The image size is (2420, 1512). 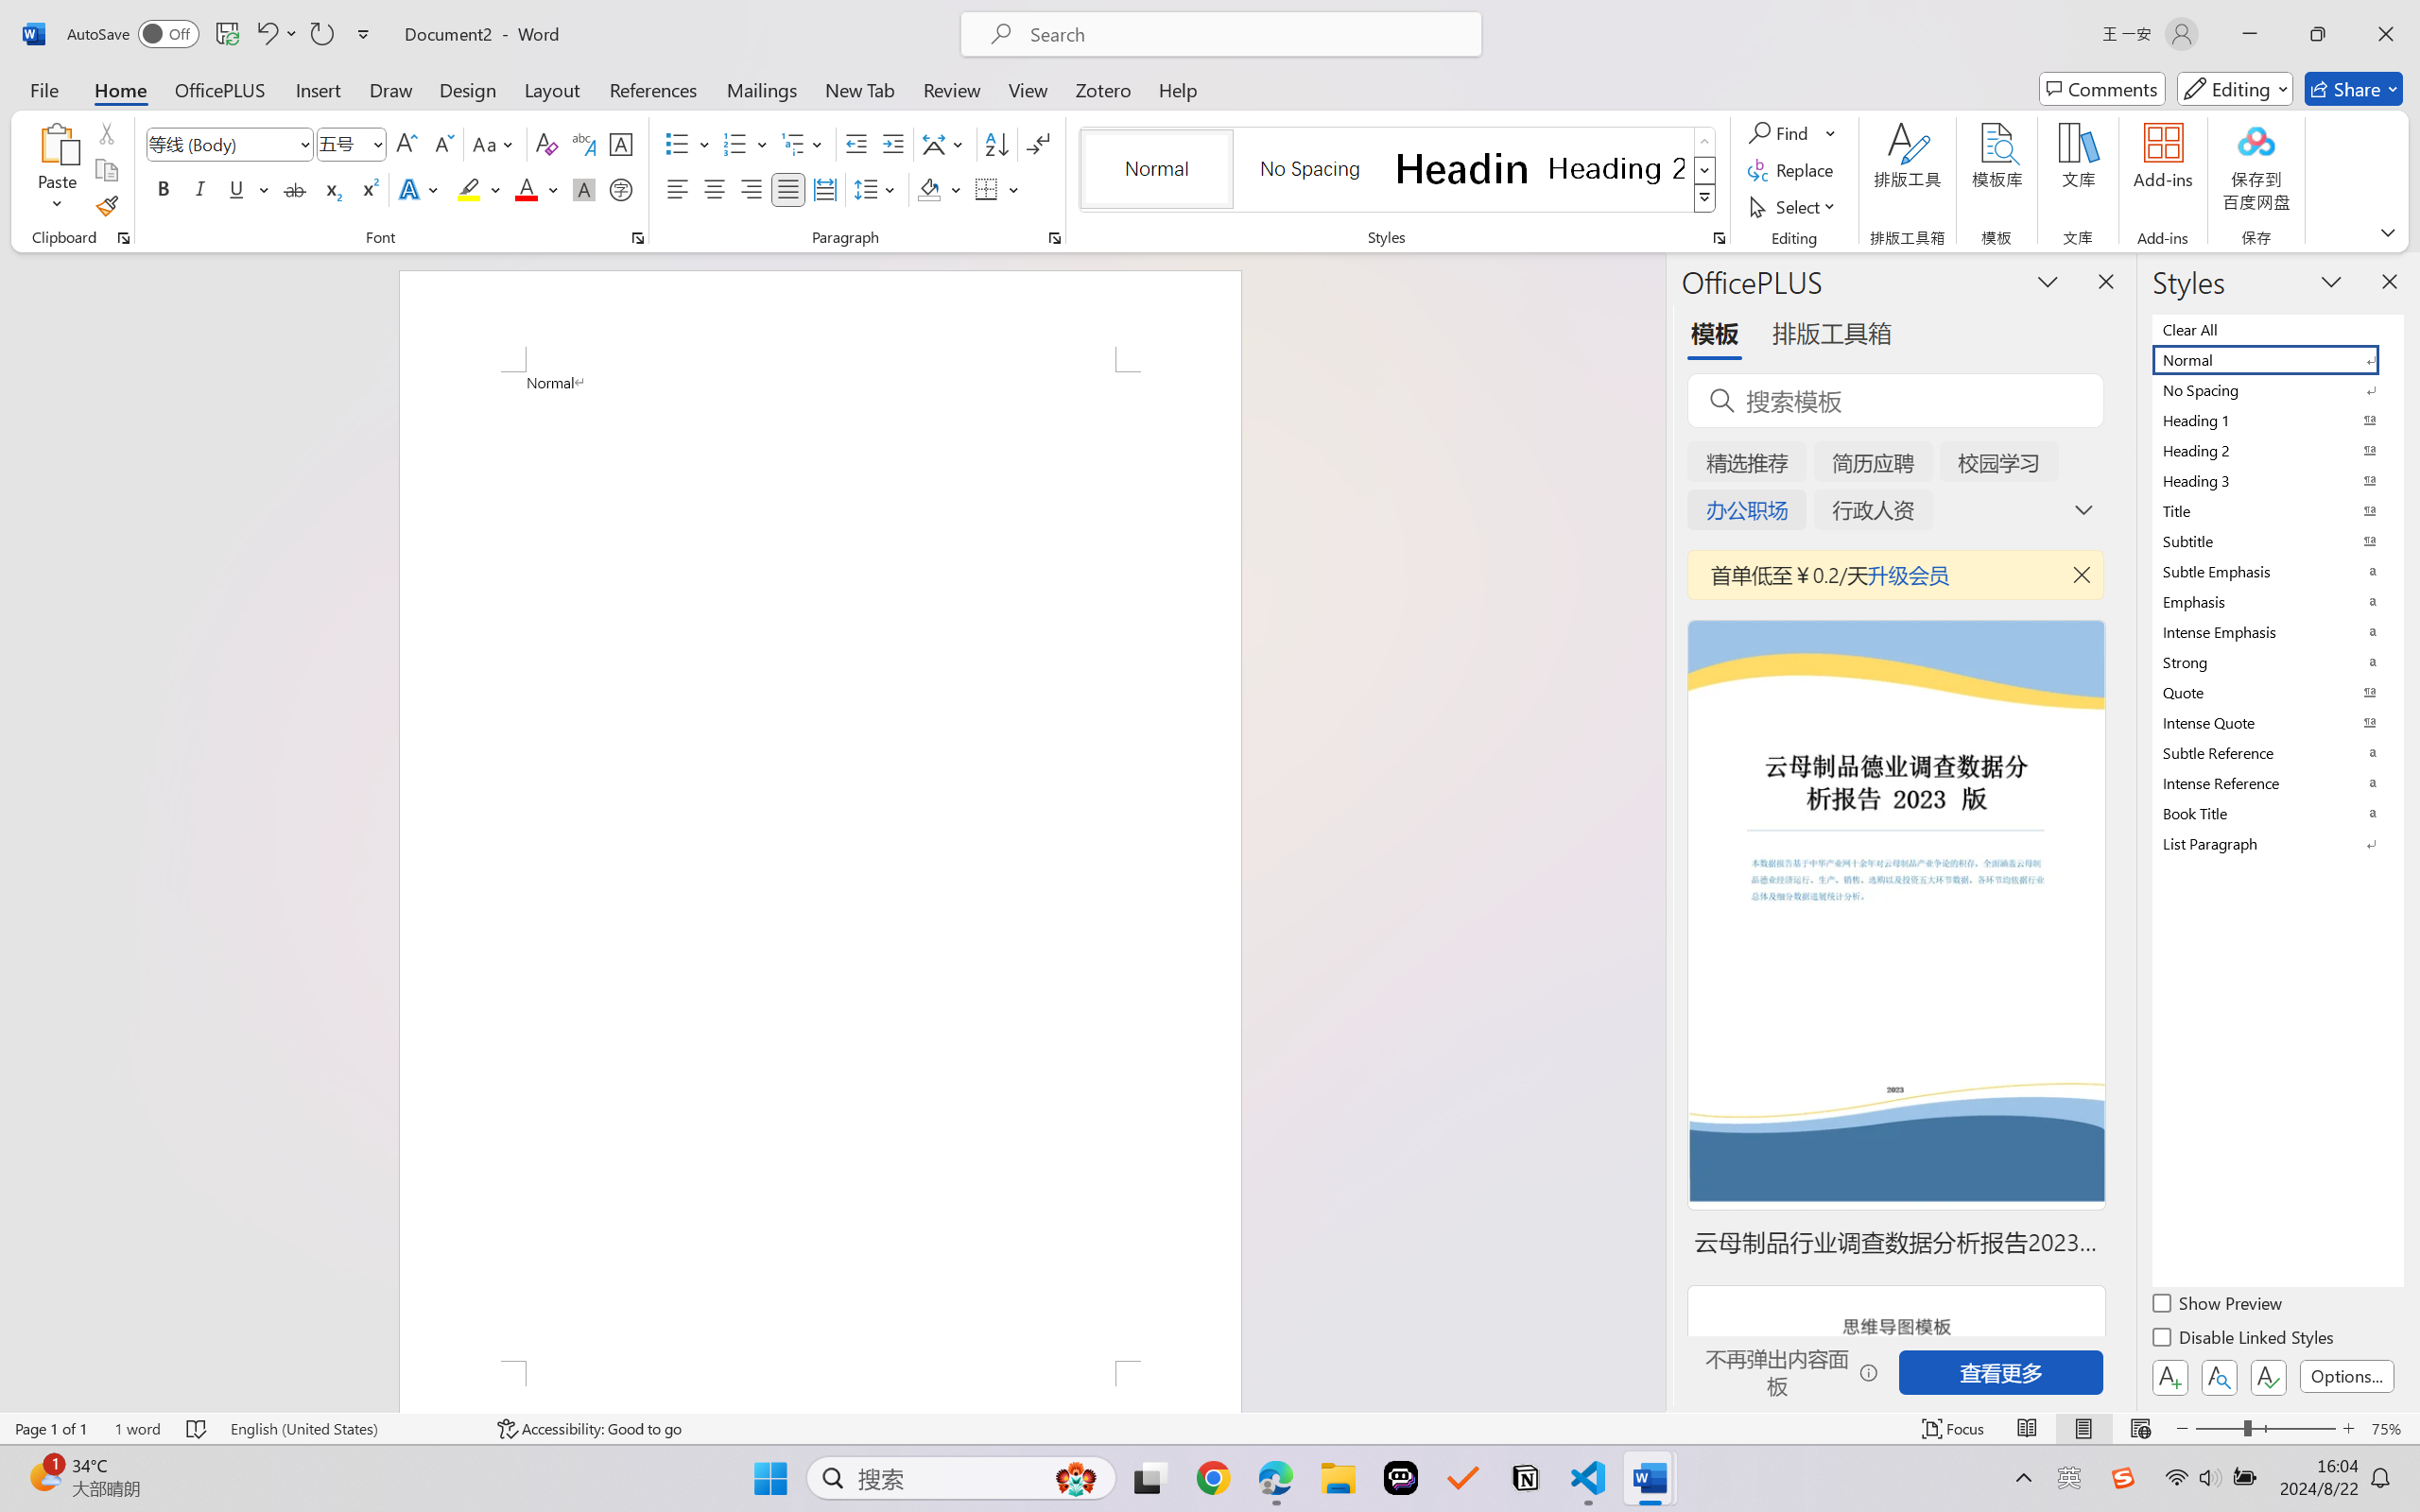 What do you see at coordinates (391, 89) in the screenshot?
I see `Draw` at bounding box center [391, 89].